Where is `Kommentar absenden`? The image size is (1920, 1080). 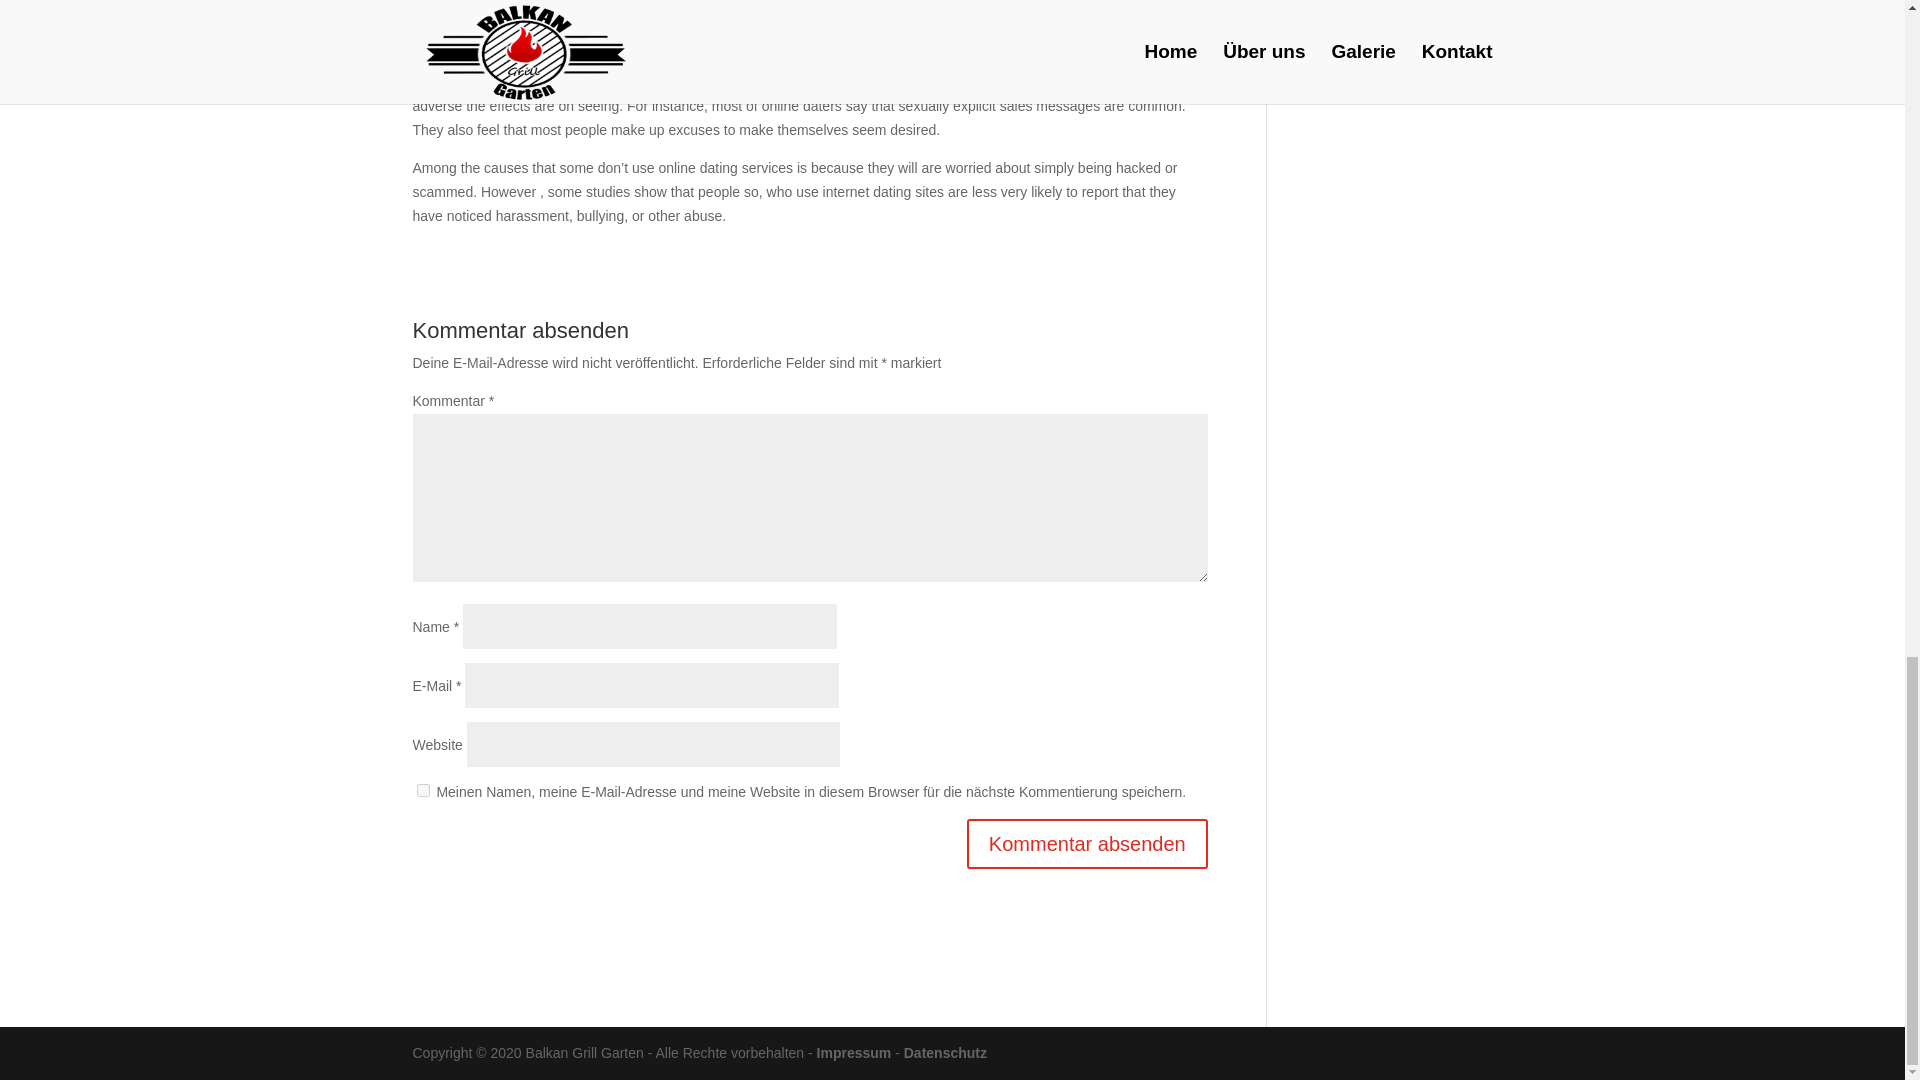
Kommentar absenden is located at coordinates (1087, 844).